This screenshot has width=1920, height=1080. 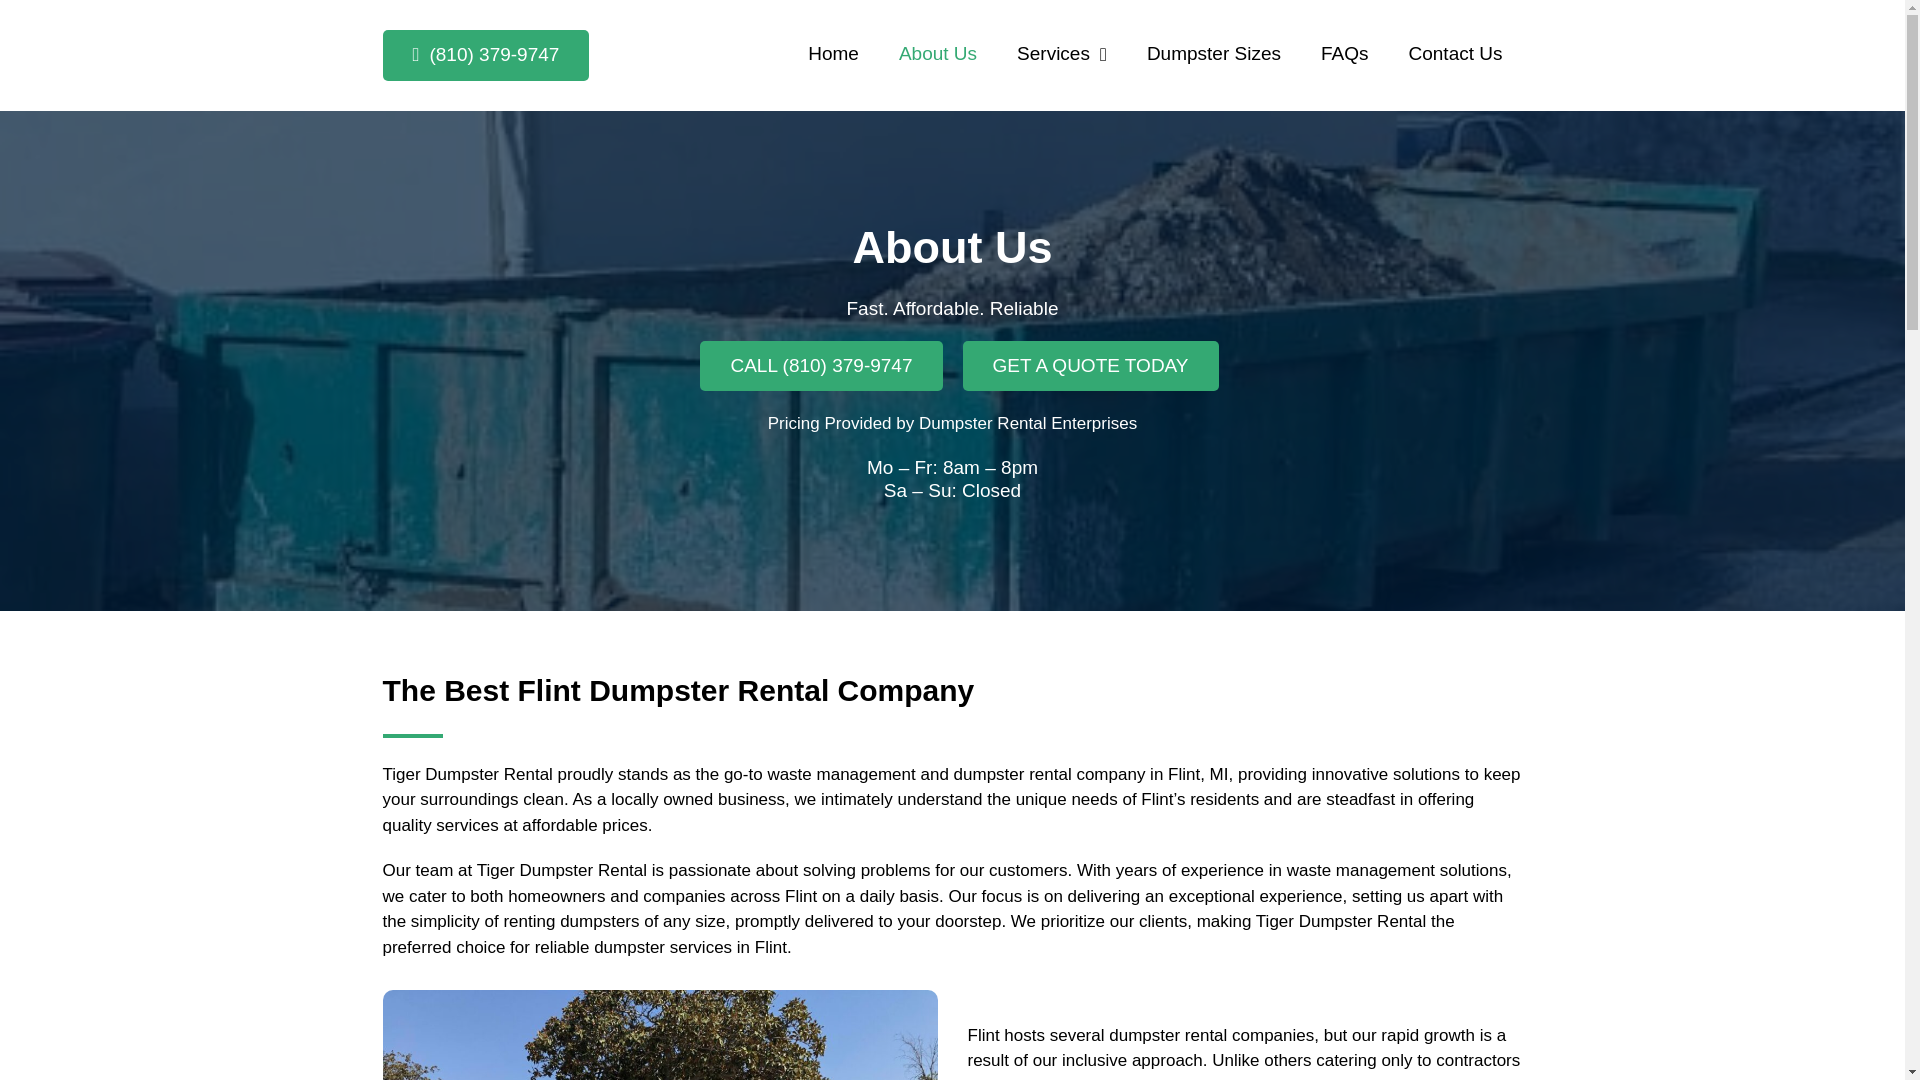 I want to click on Dumpster Sizes, so click(x=1214, y=54).